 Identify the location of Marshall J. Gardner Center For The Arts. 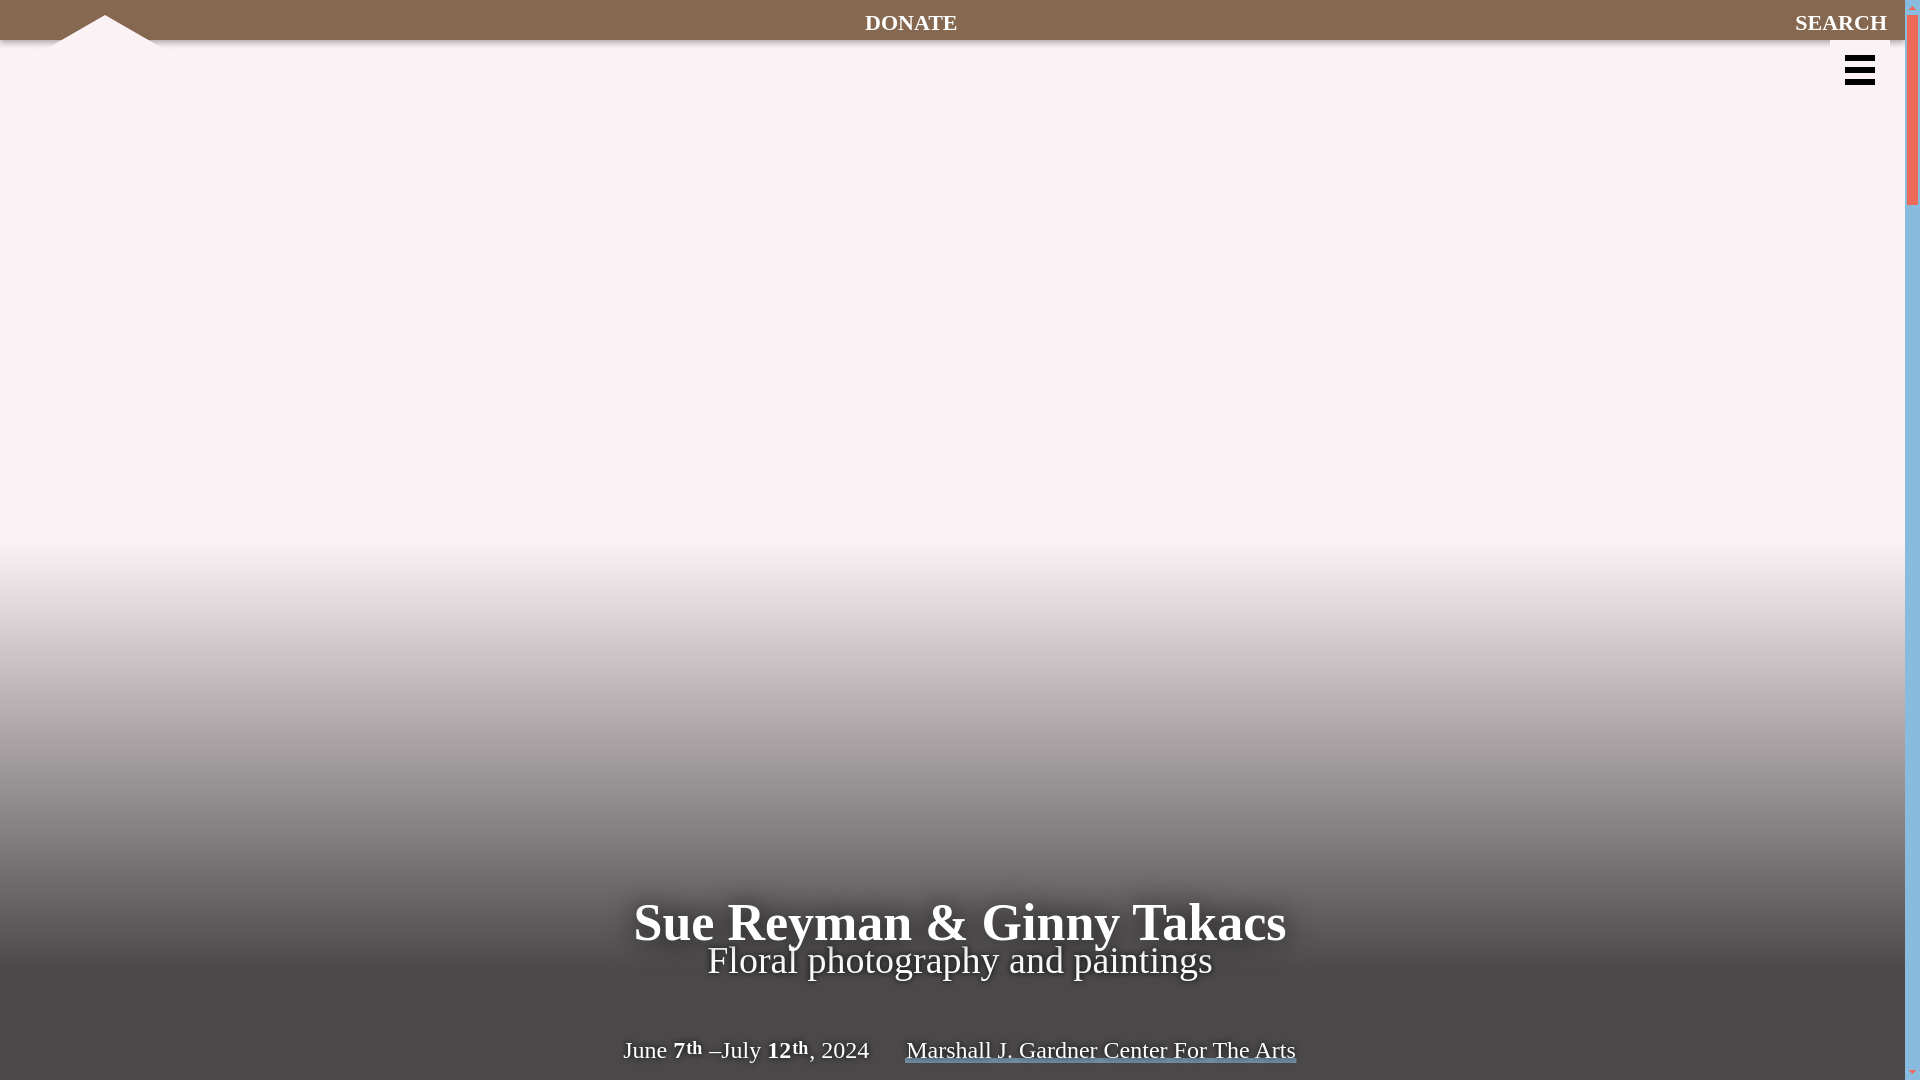
(1100, 1049).